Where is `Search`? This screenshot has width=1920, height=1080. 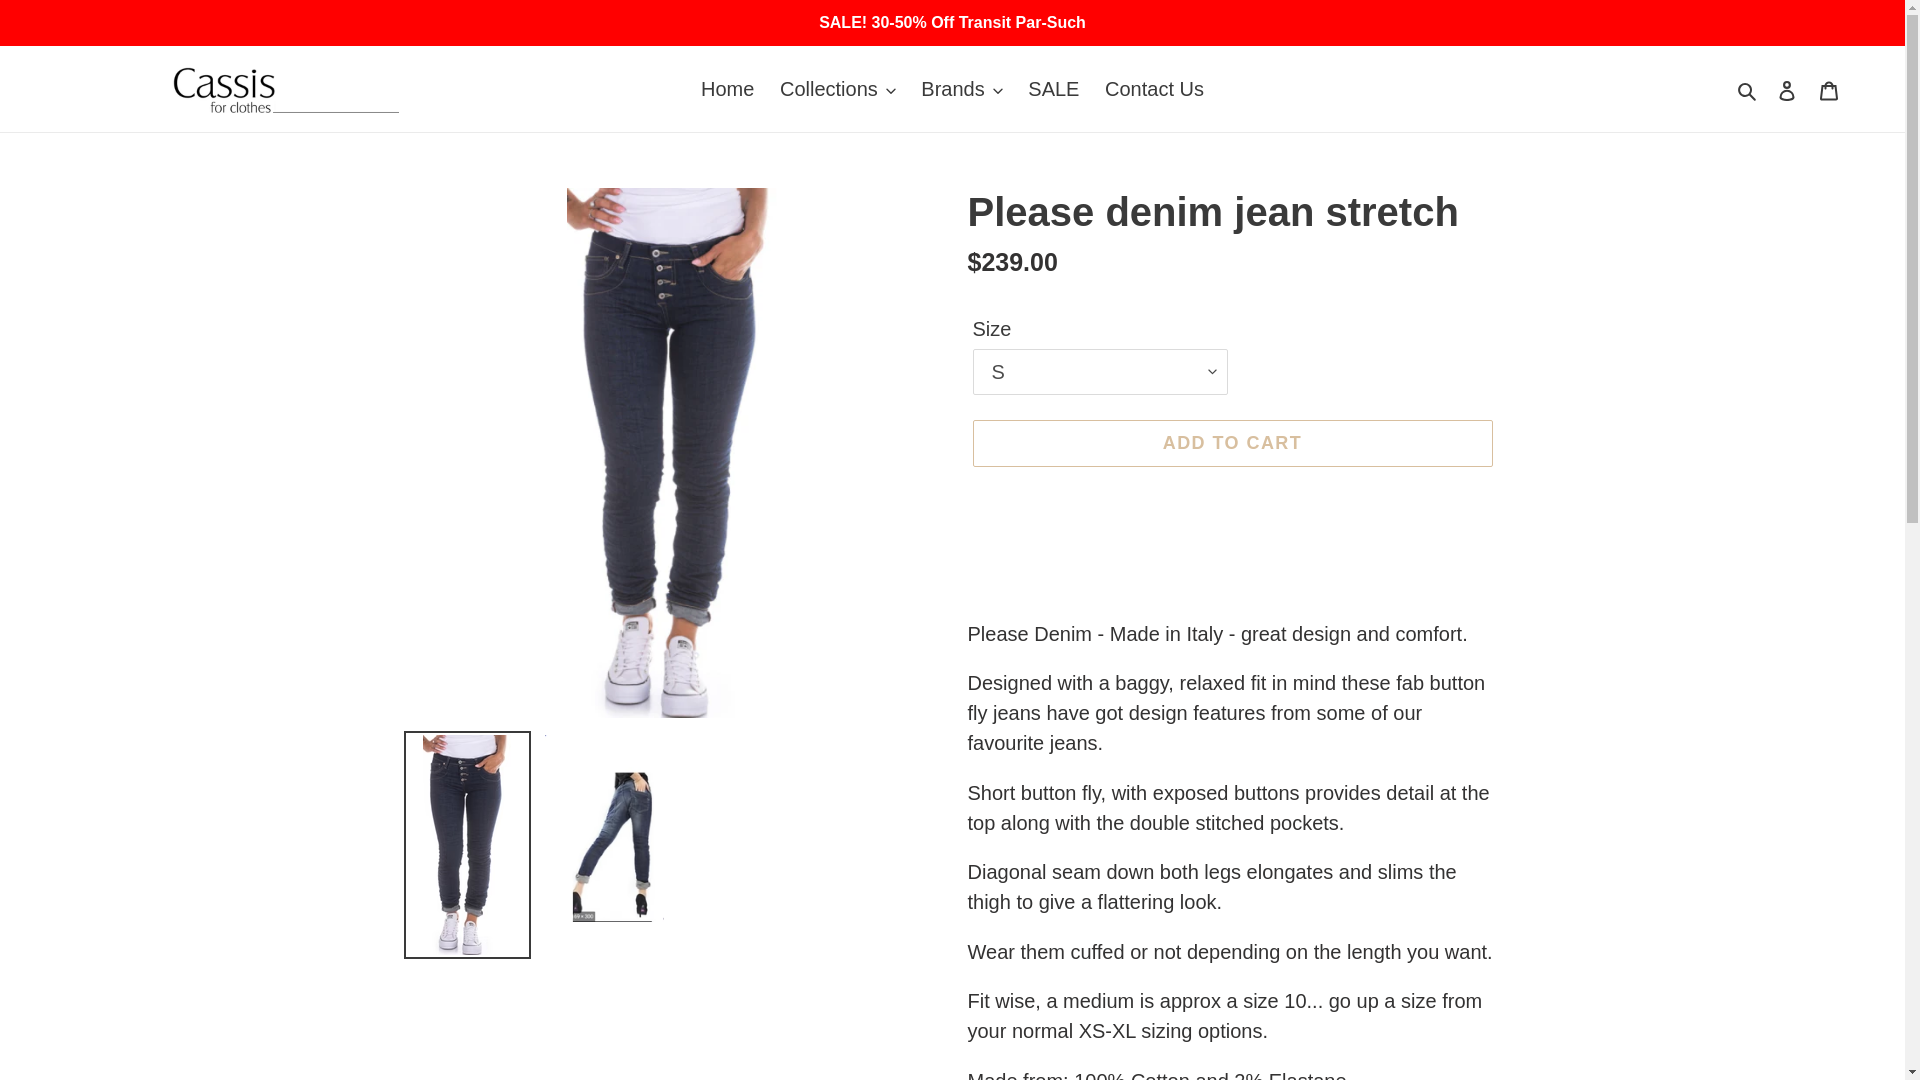
Search is located at coordinates (1748, 88).